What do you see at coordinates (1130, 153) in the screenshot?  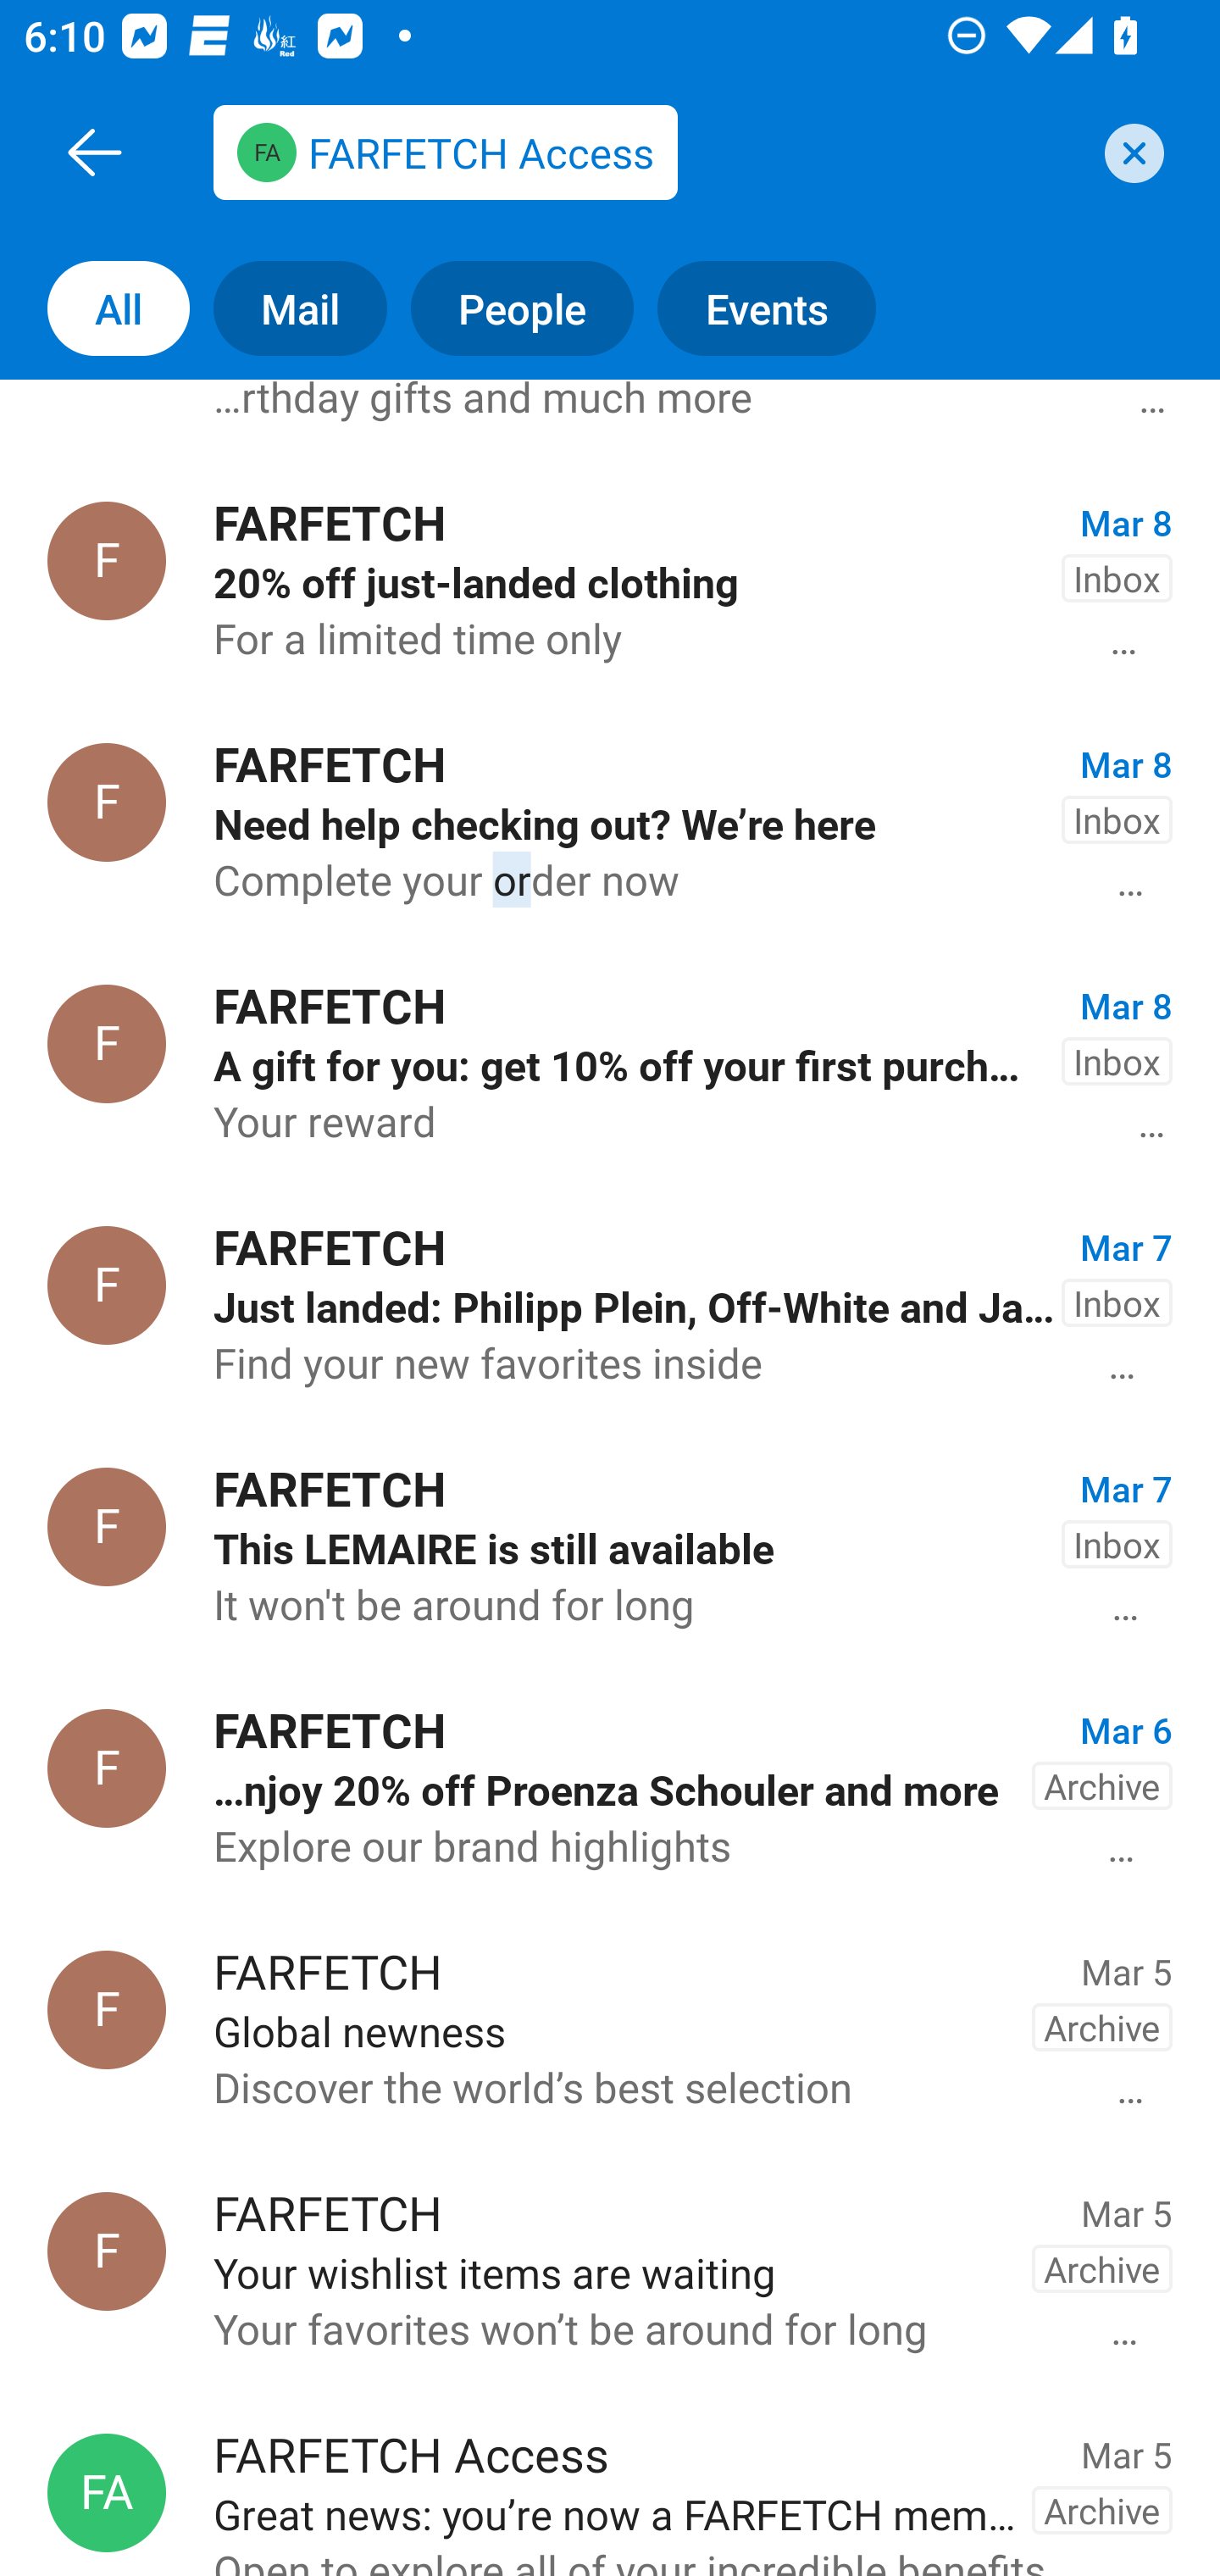 I see `clear search` at bounding box center [1130, 153].